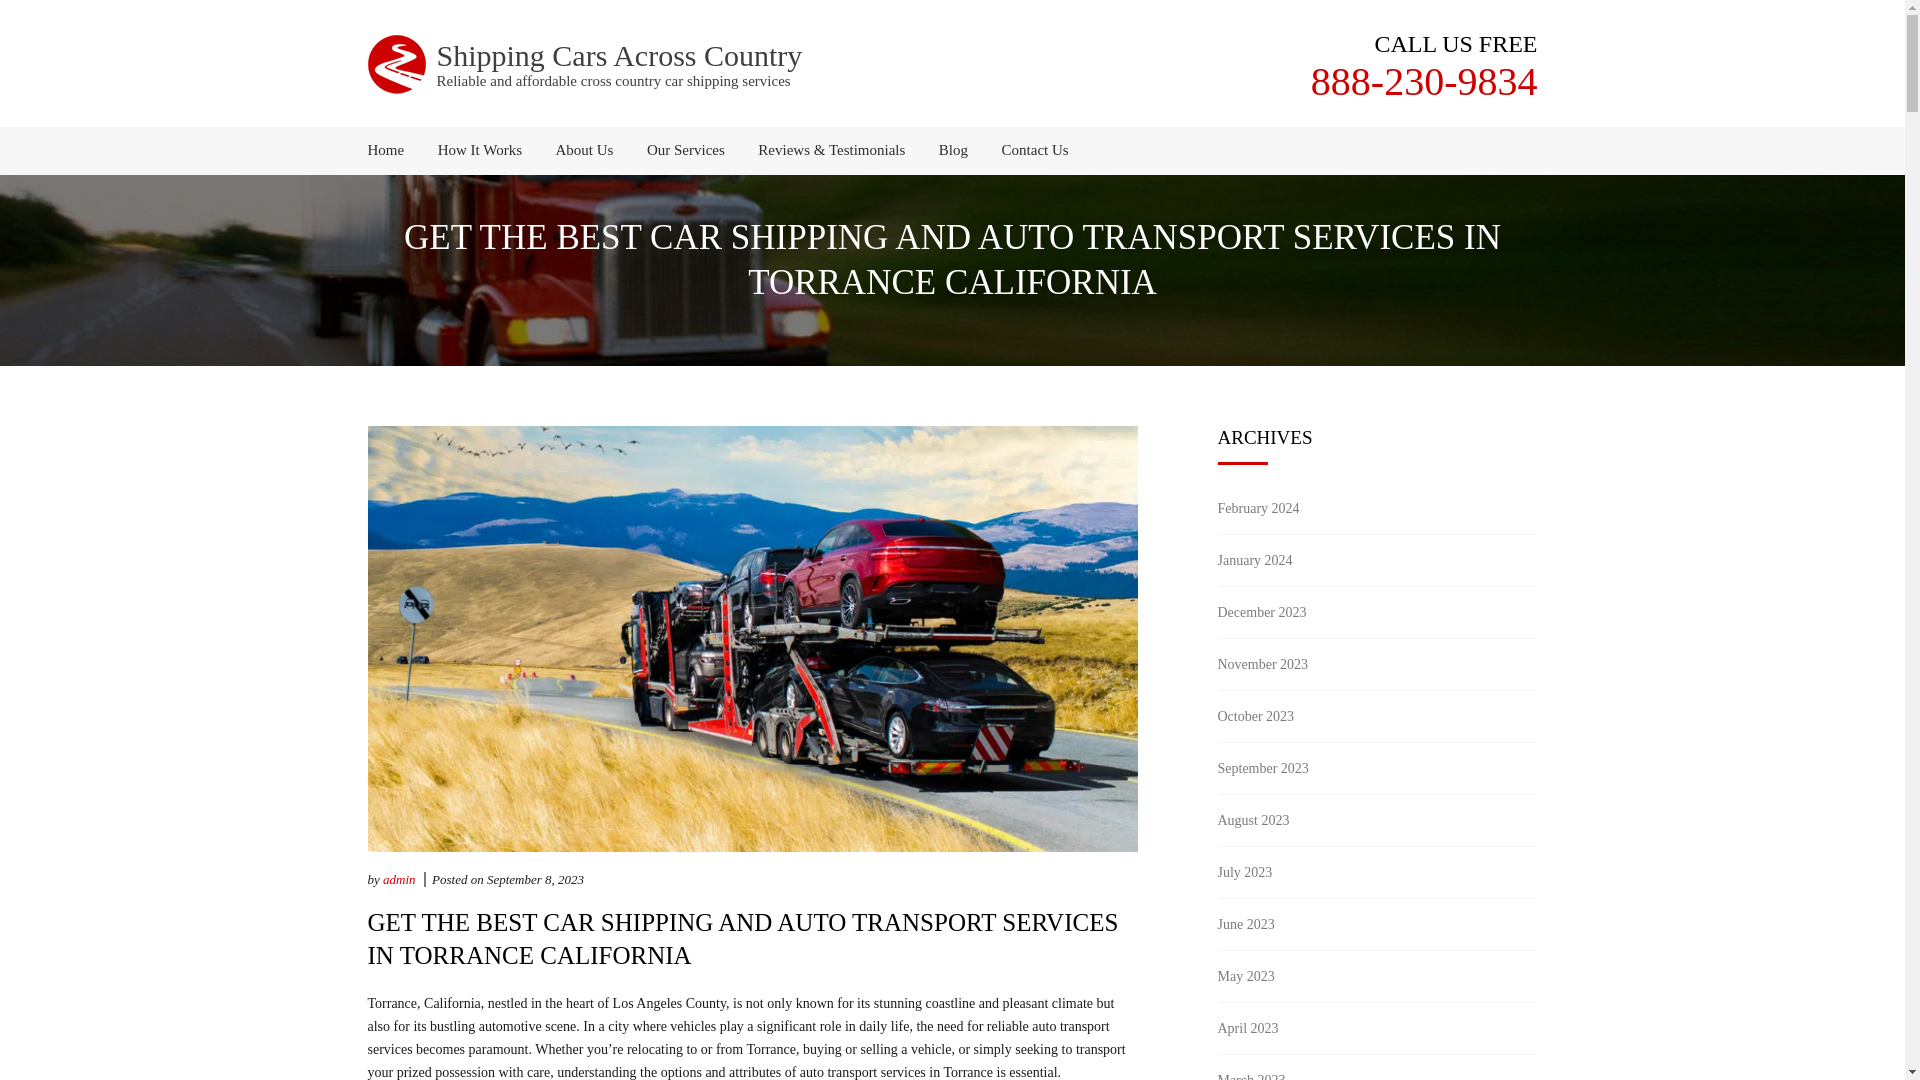 The height and width of the screenshot is (1080, 1920). Describe the element at coordinates (1263, 664) in the screenshot. I see `November 2023` at that location.